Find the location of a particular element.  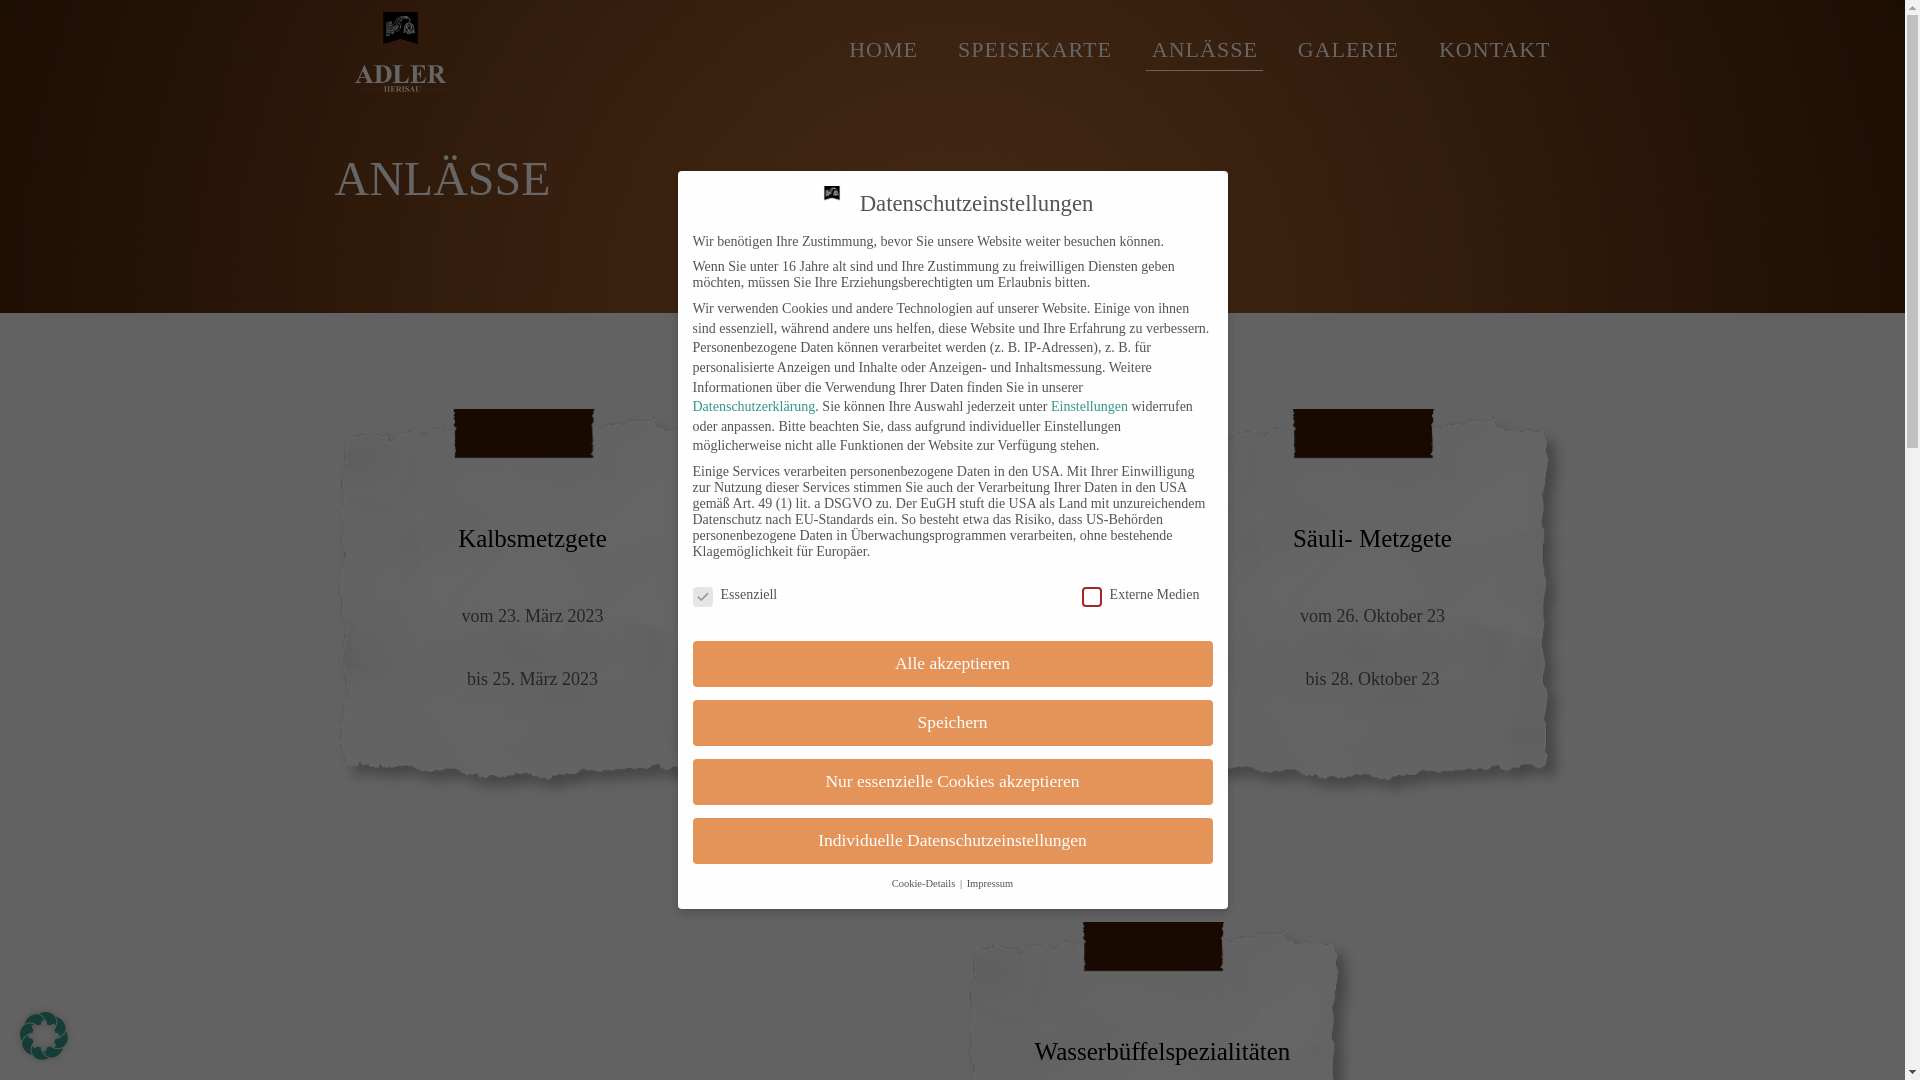

KONTAKT is located at coordinates (1495, 50).